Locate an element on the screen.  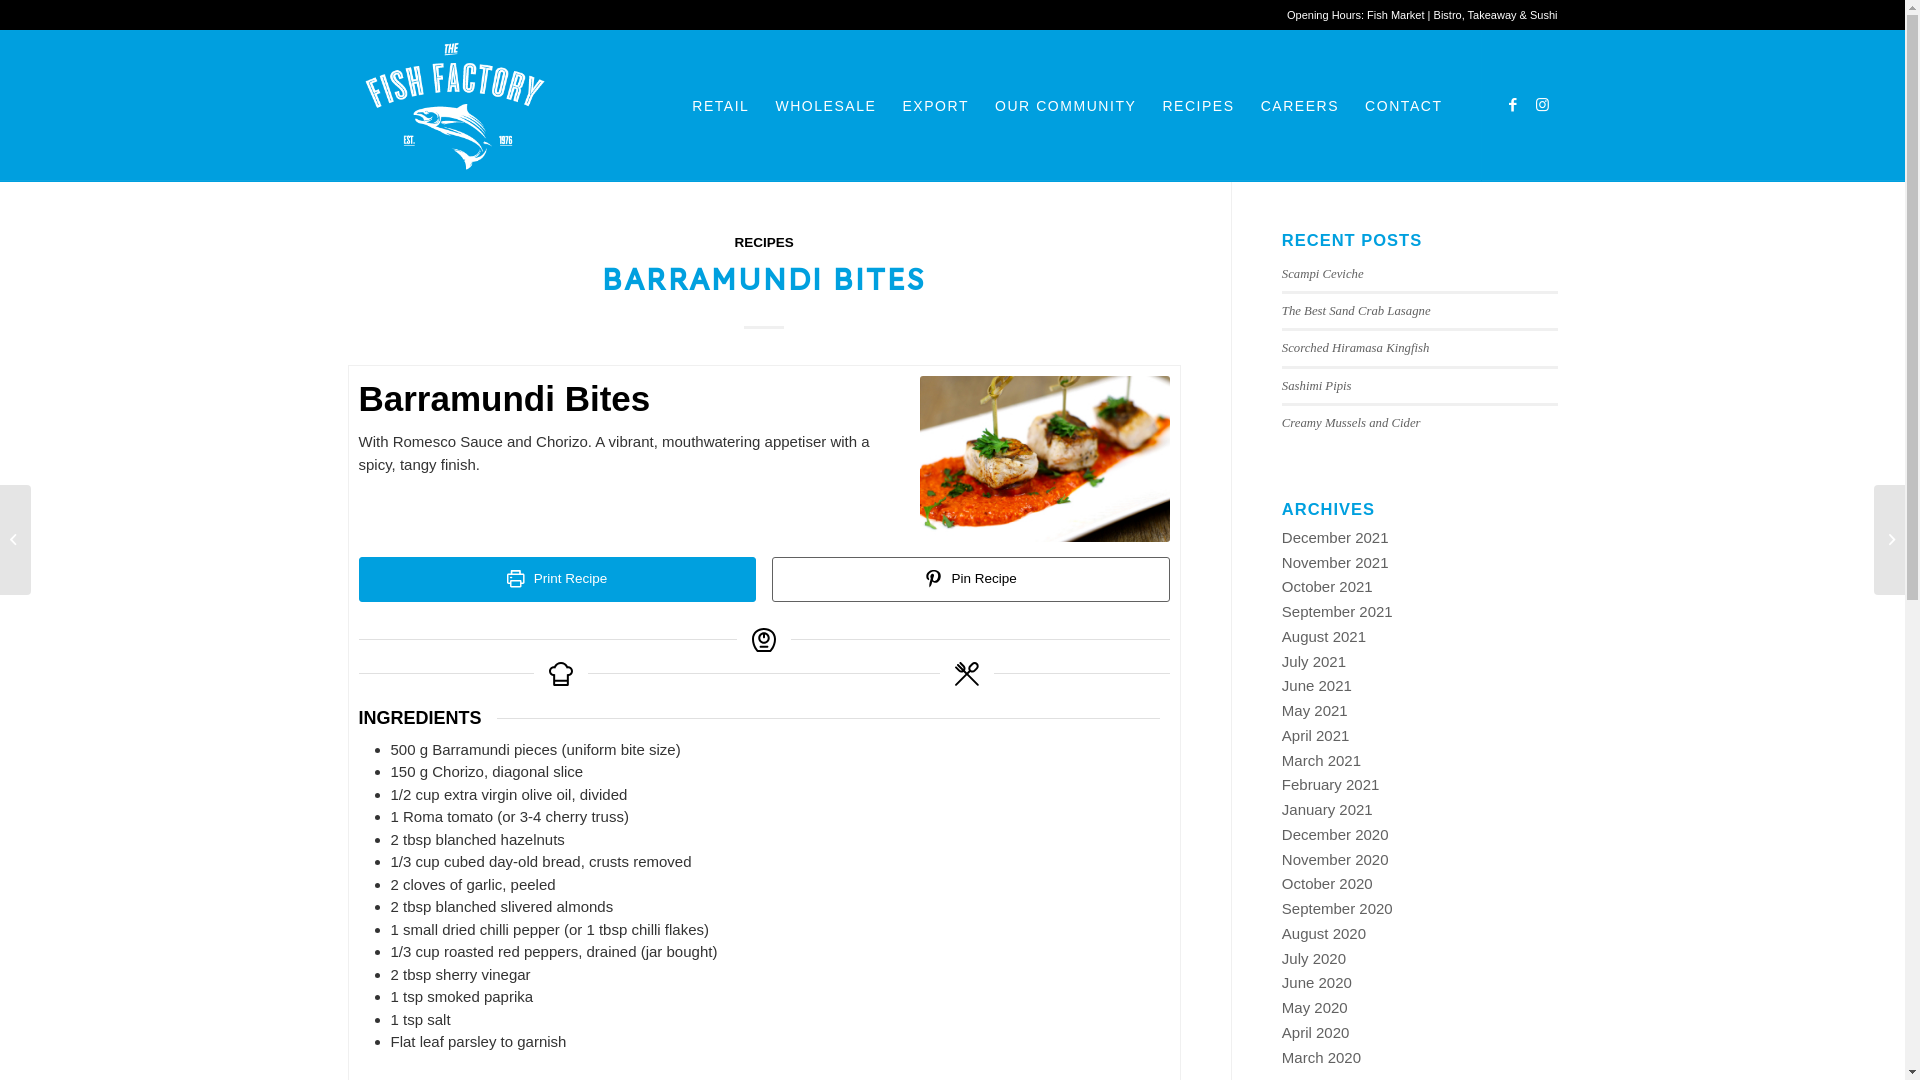
Takeaway is located at coordinates (1492, 15).